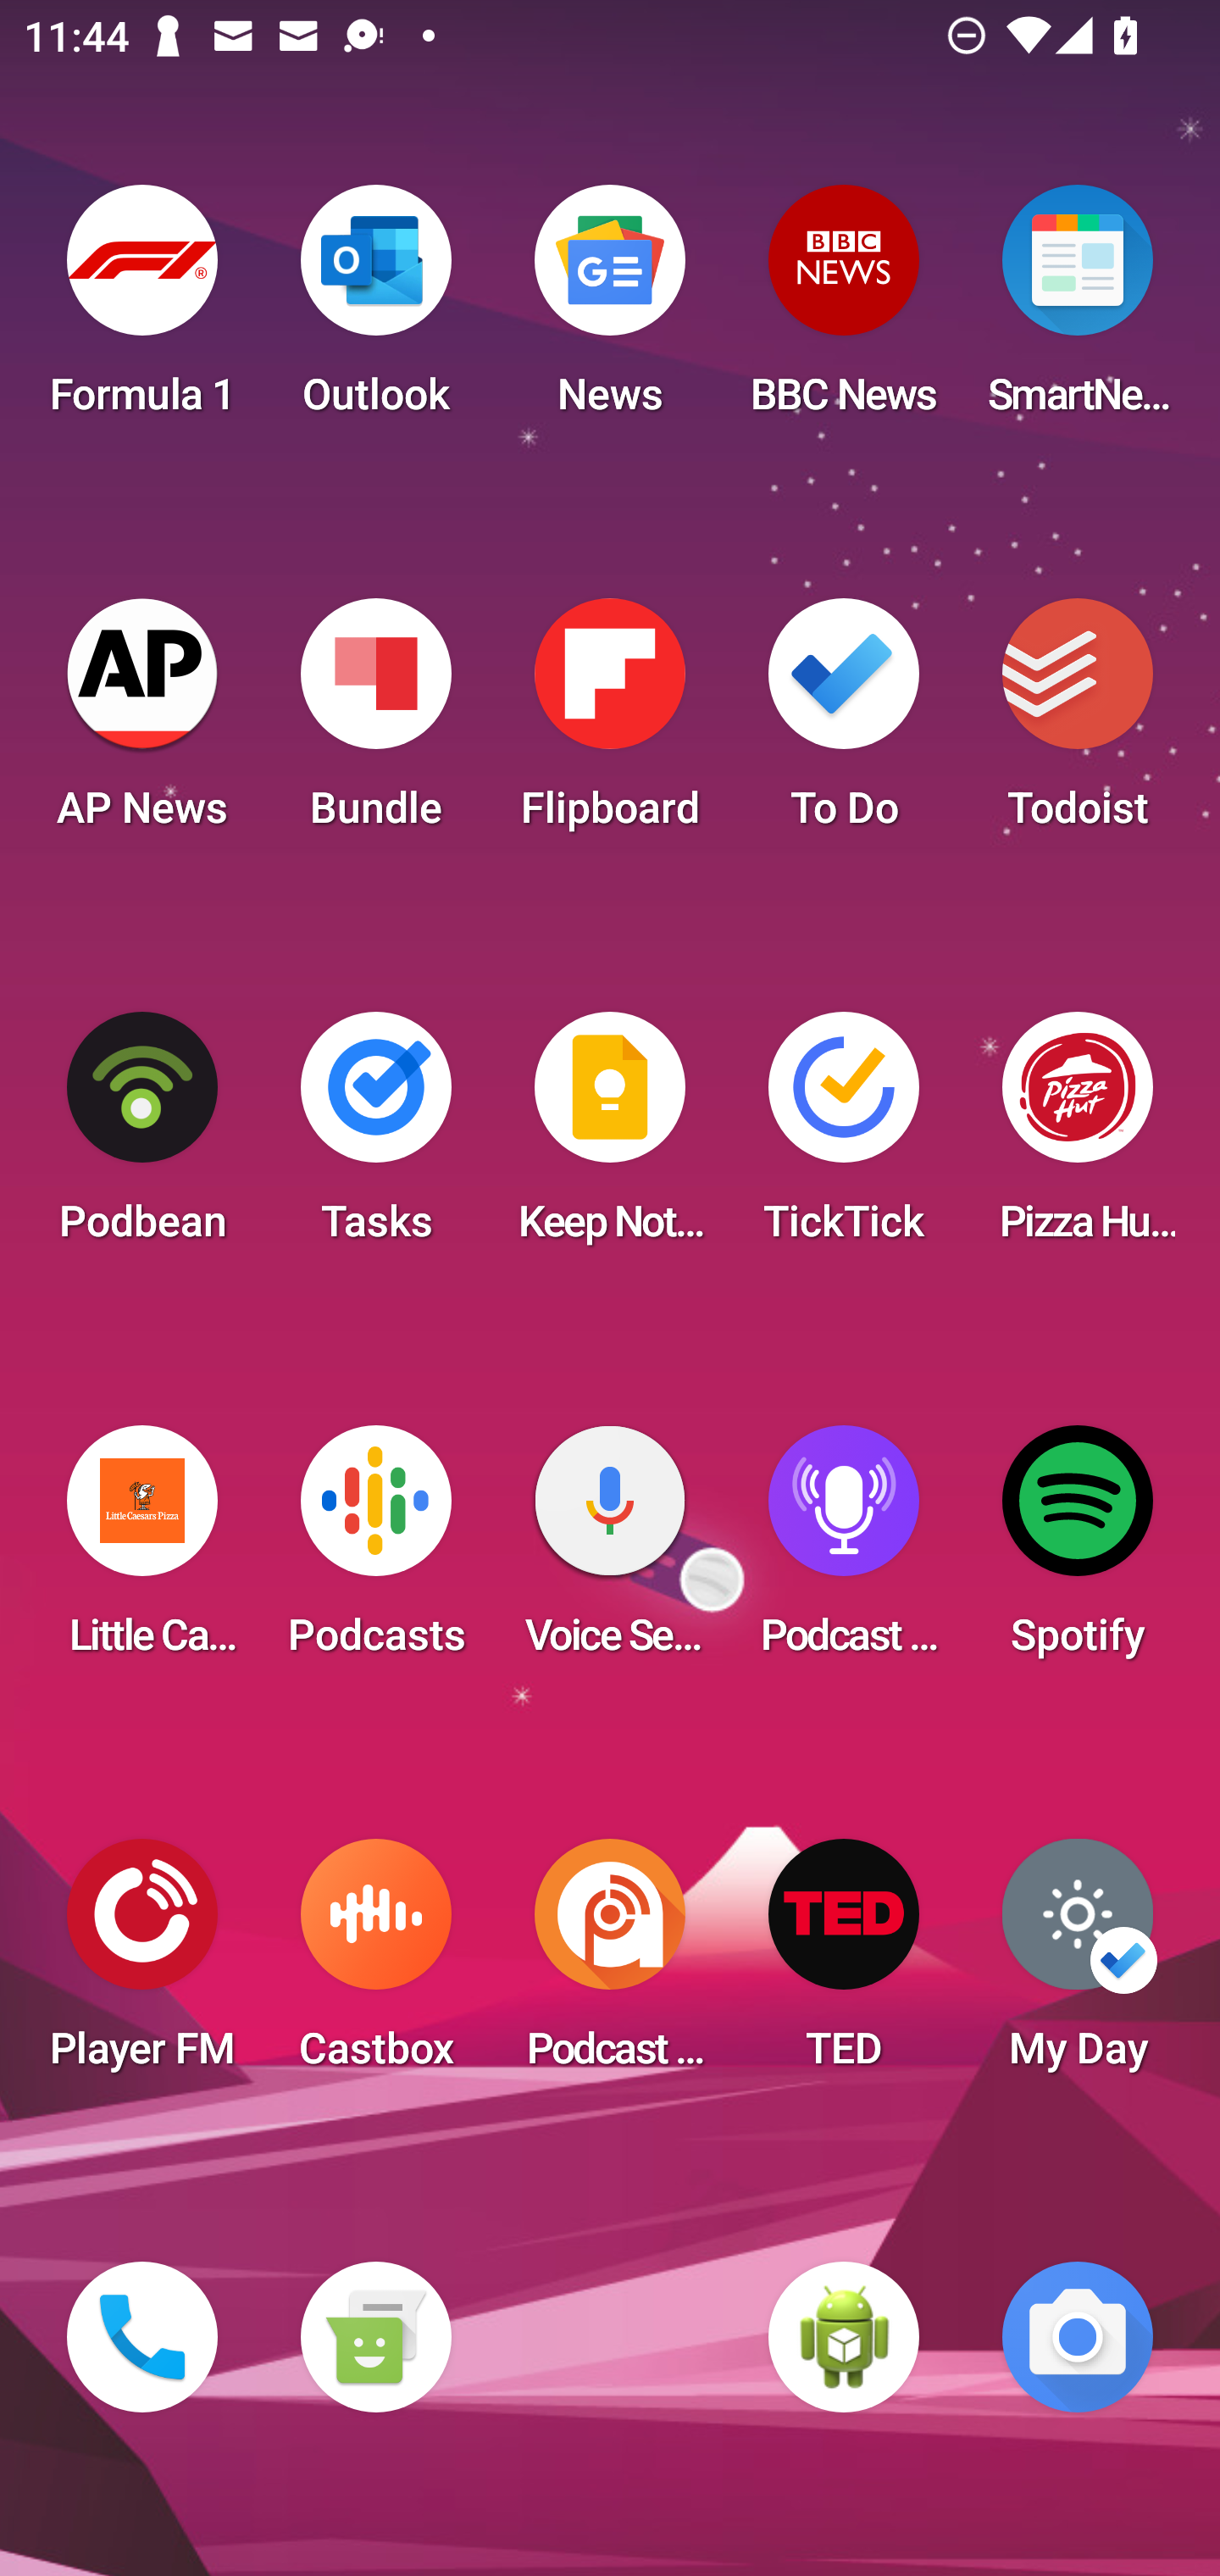  I want to click on Messaging, so click(375, 2337).